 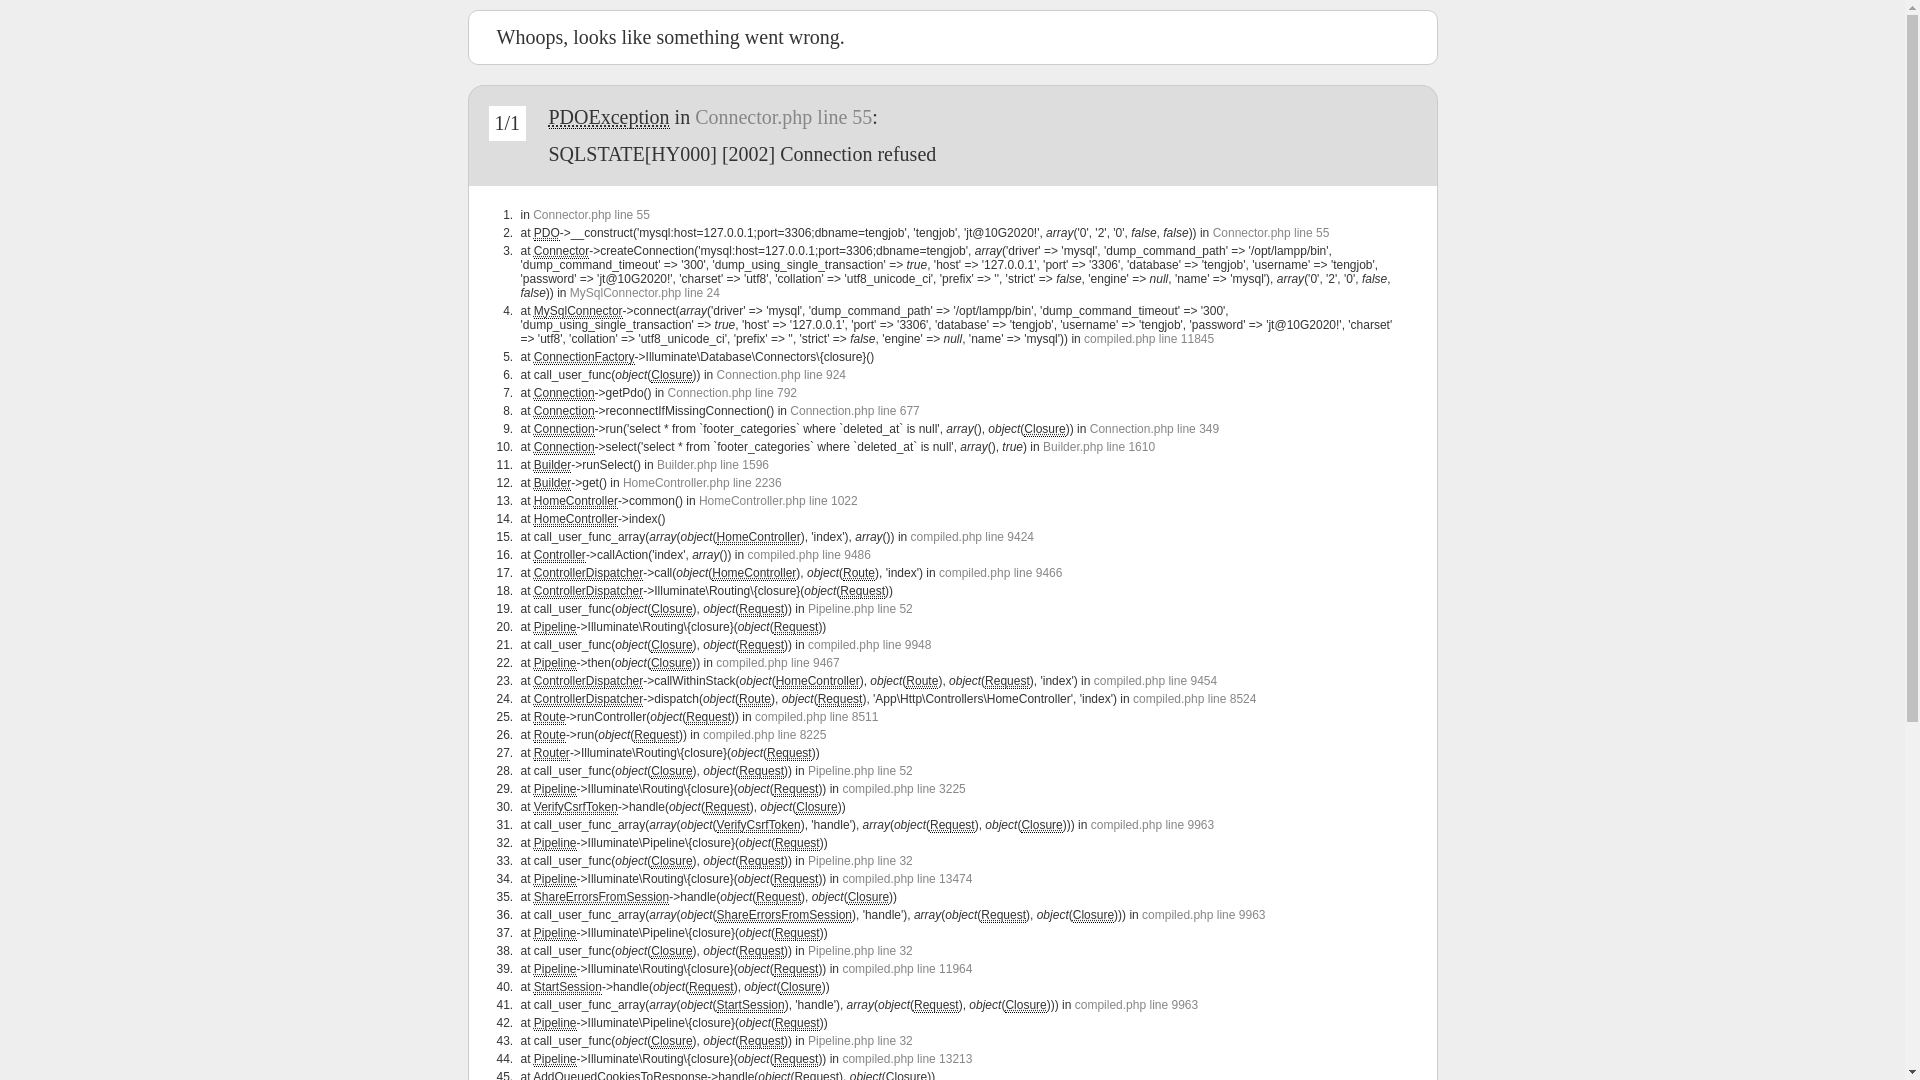 I want to click on compiled.php line 11964, so click(x=907, y=969).